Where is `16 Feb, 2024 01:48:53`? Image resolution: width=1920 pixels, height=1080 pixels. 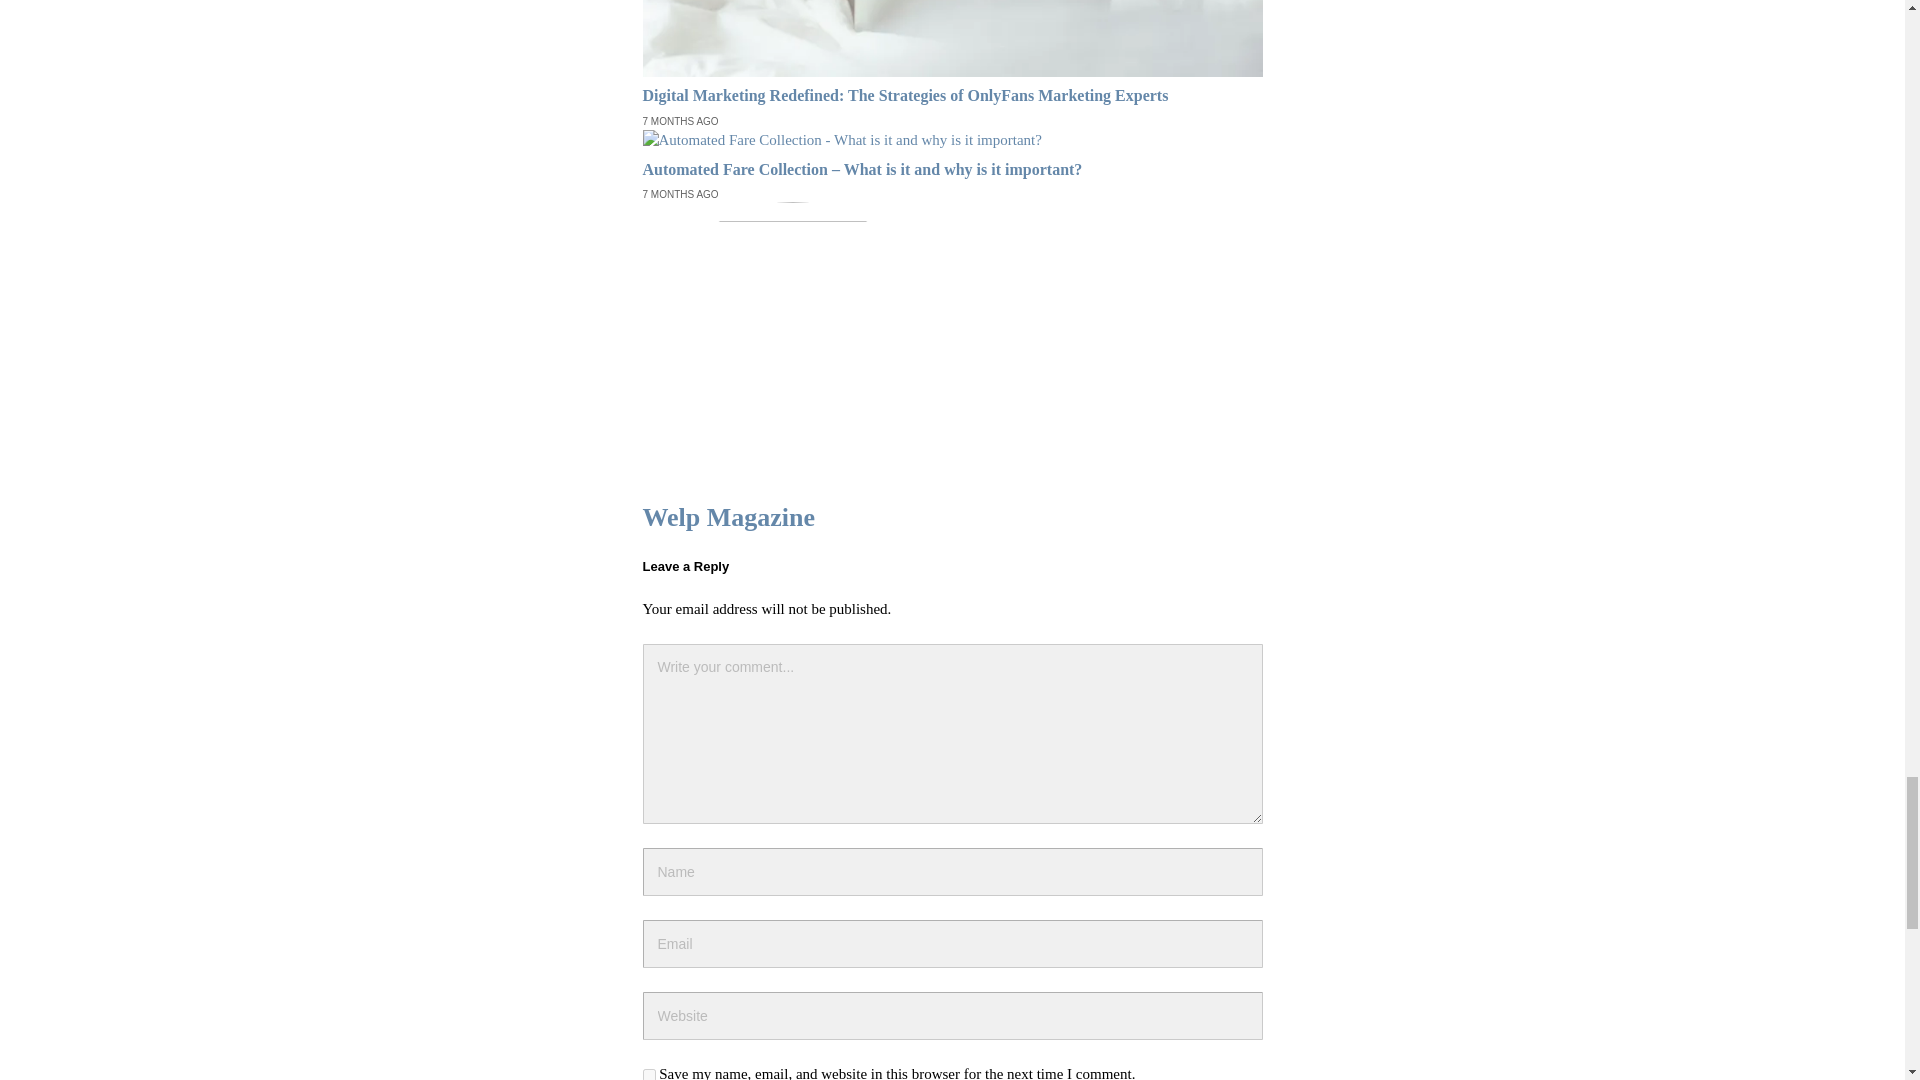 16 Feb, 2024 01:48:53 is located at coordinates (680, 121).